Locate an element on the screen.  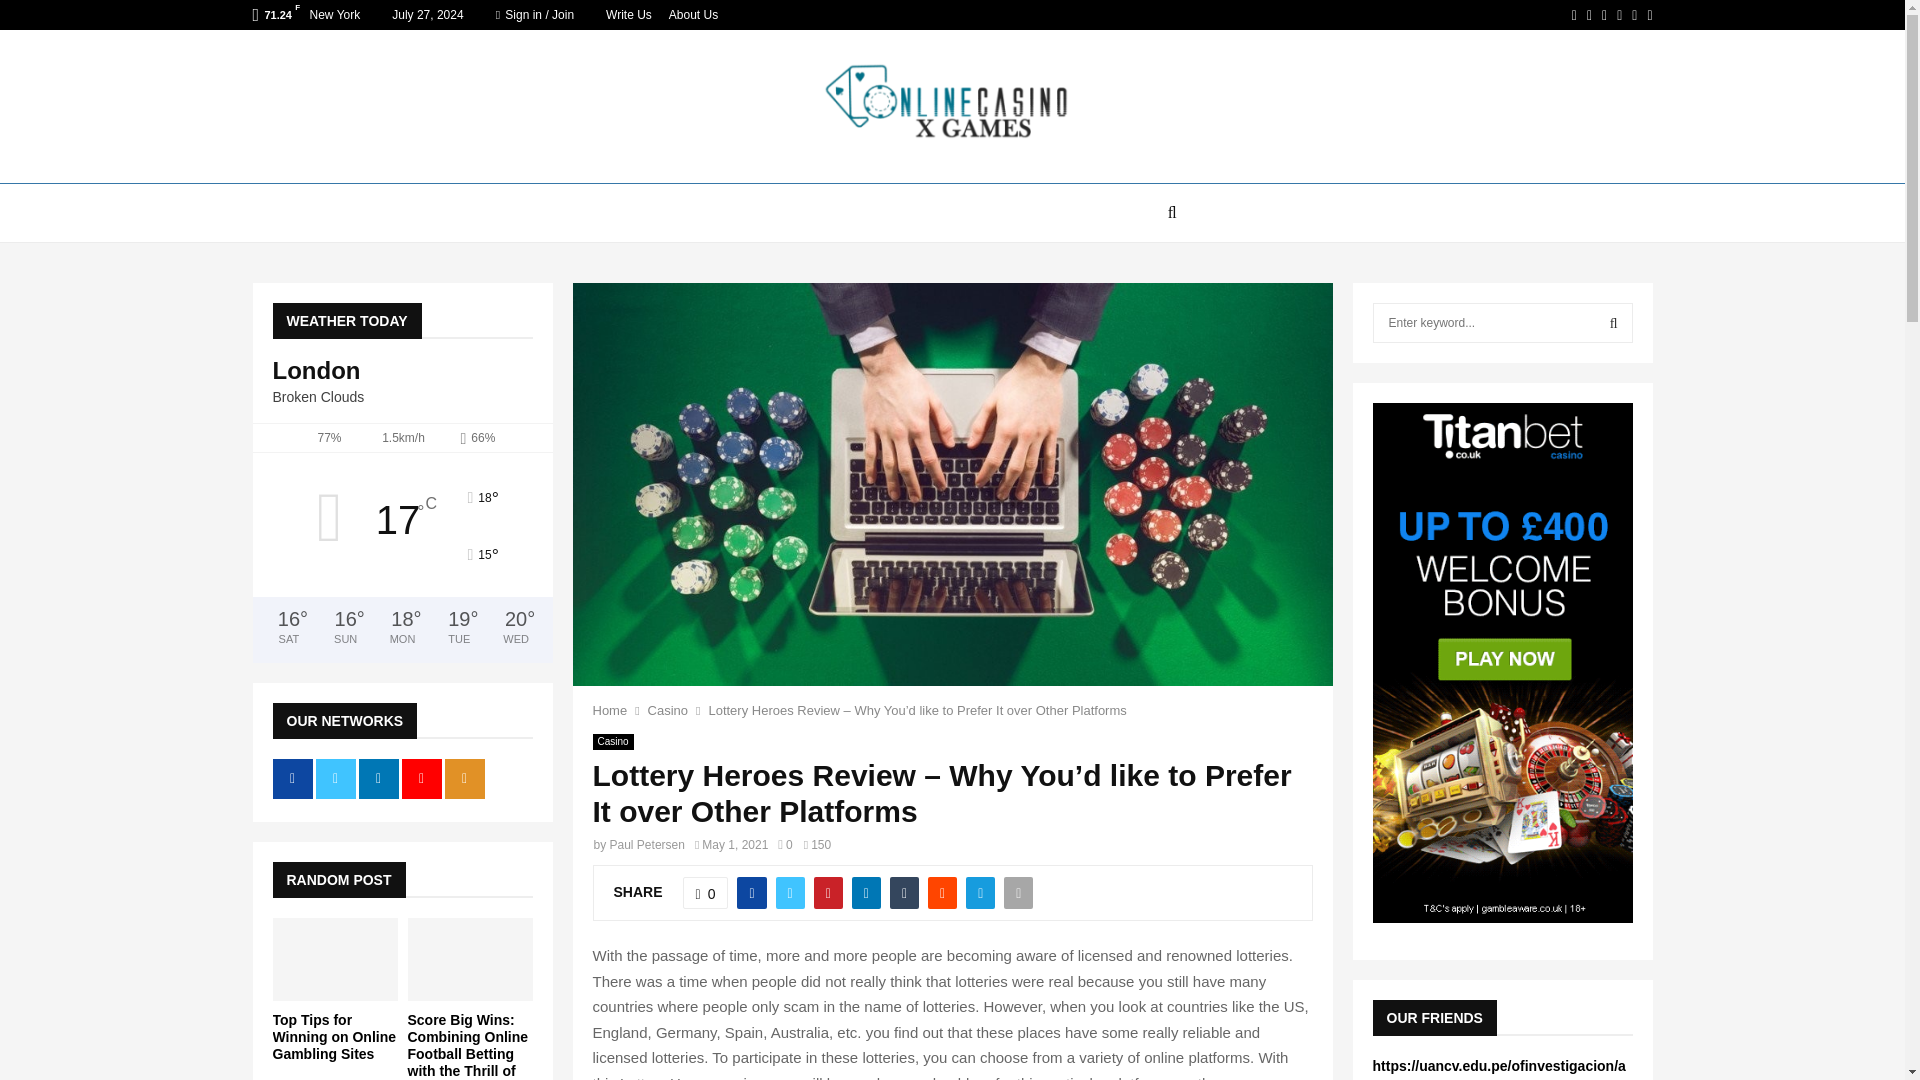
Home is located at coordinates (609, 710).